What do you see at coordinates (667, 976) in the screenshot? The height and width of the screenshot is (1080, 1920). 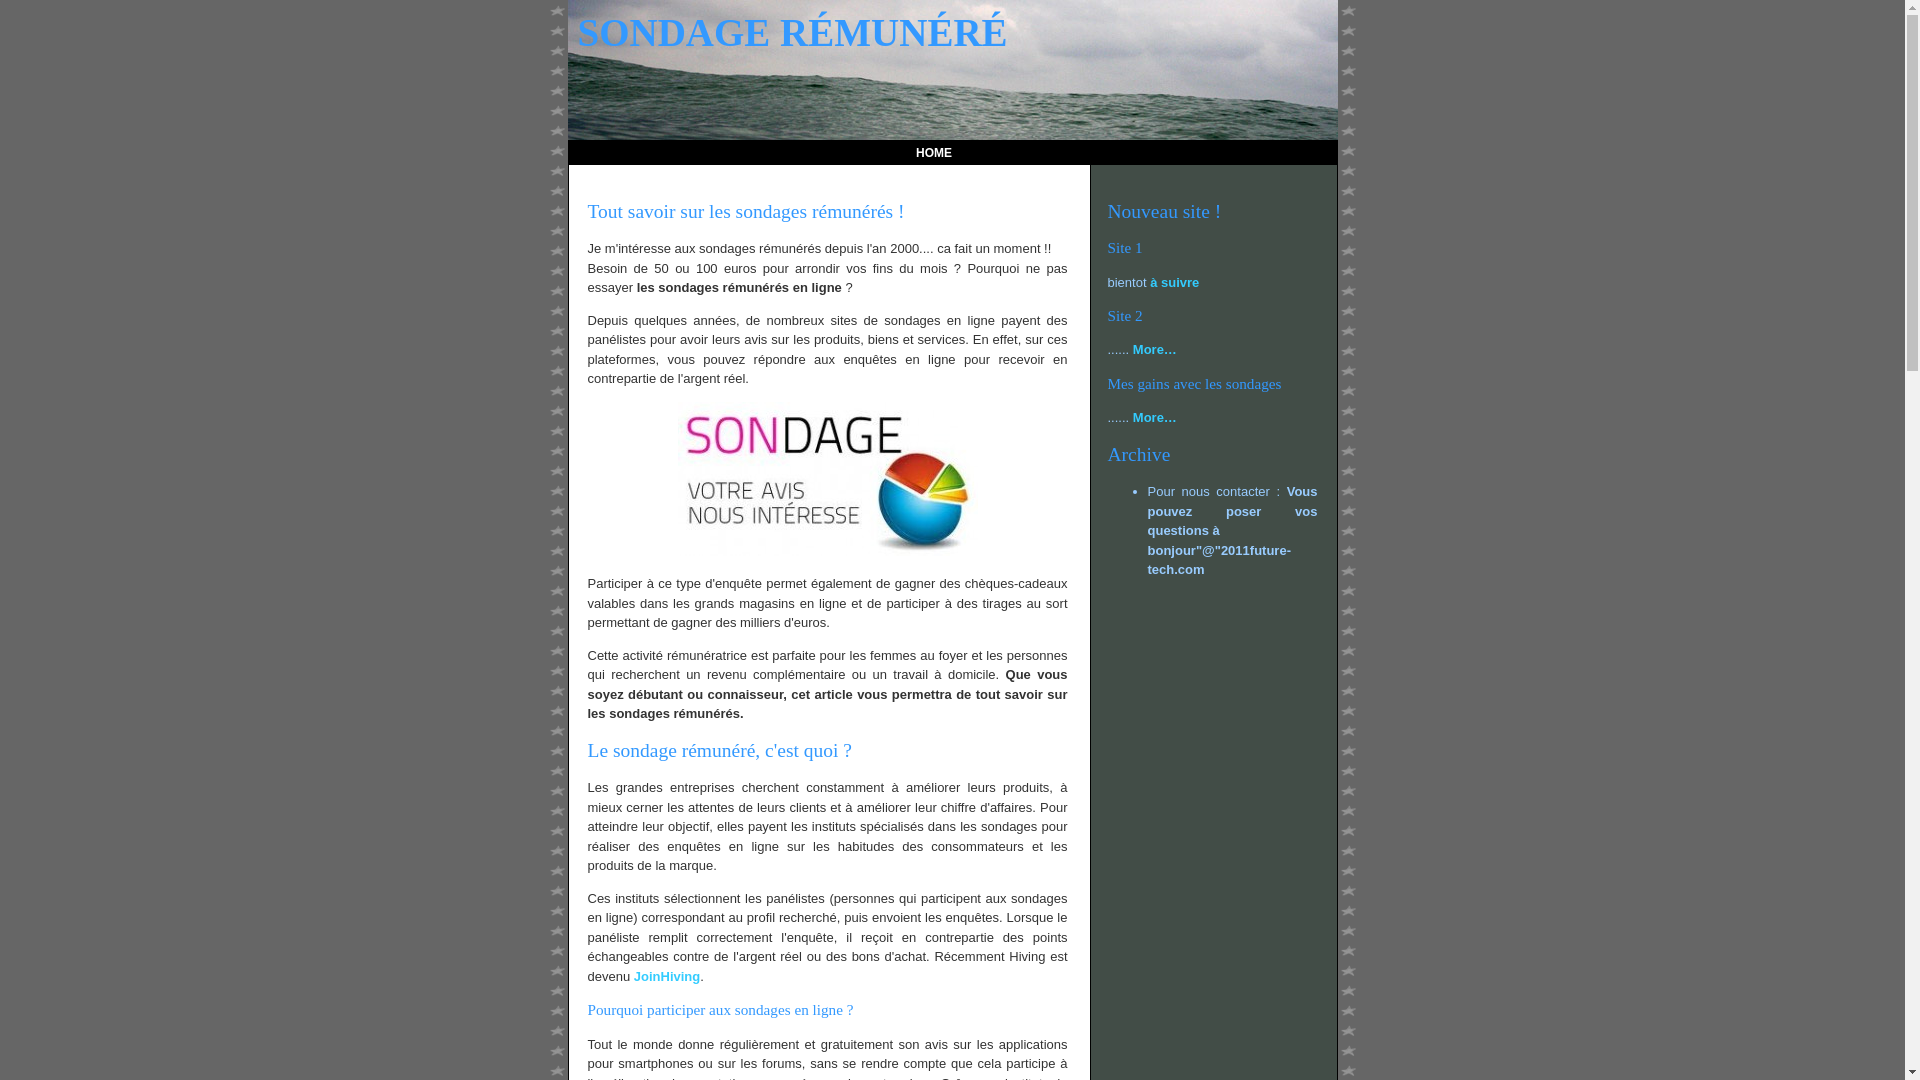 I see `JoinHiving` at bounding box center [667, 976].